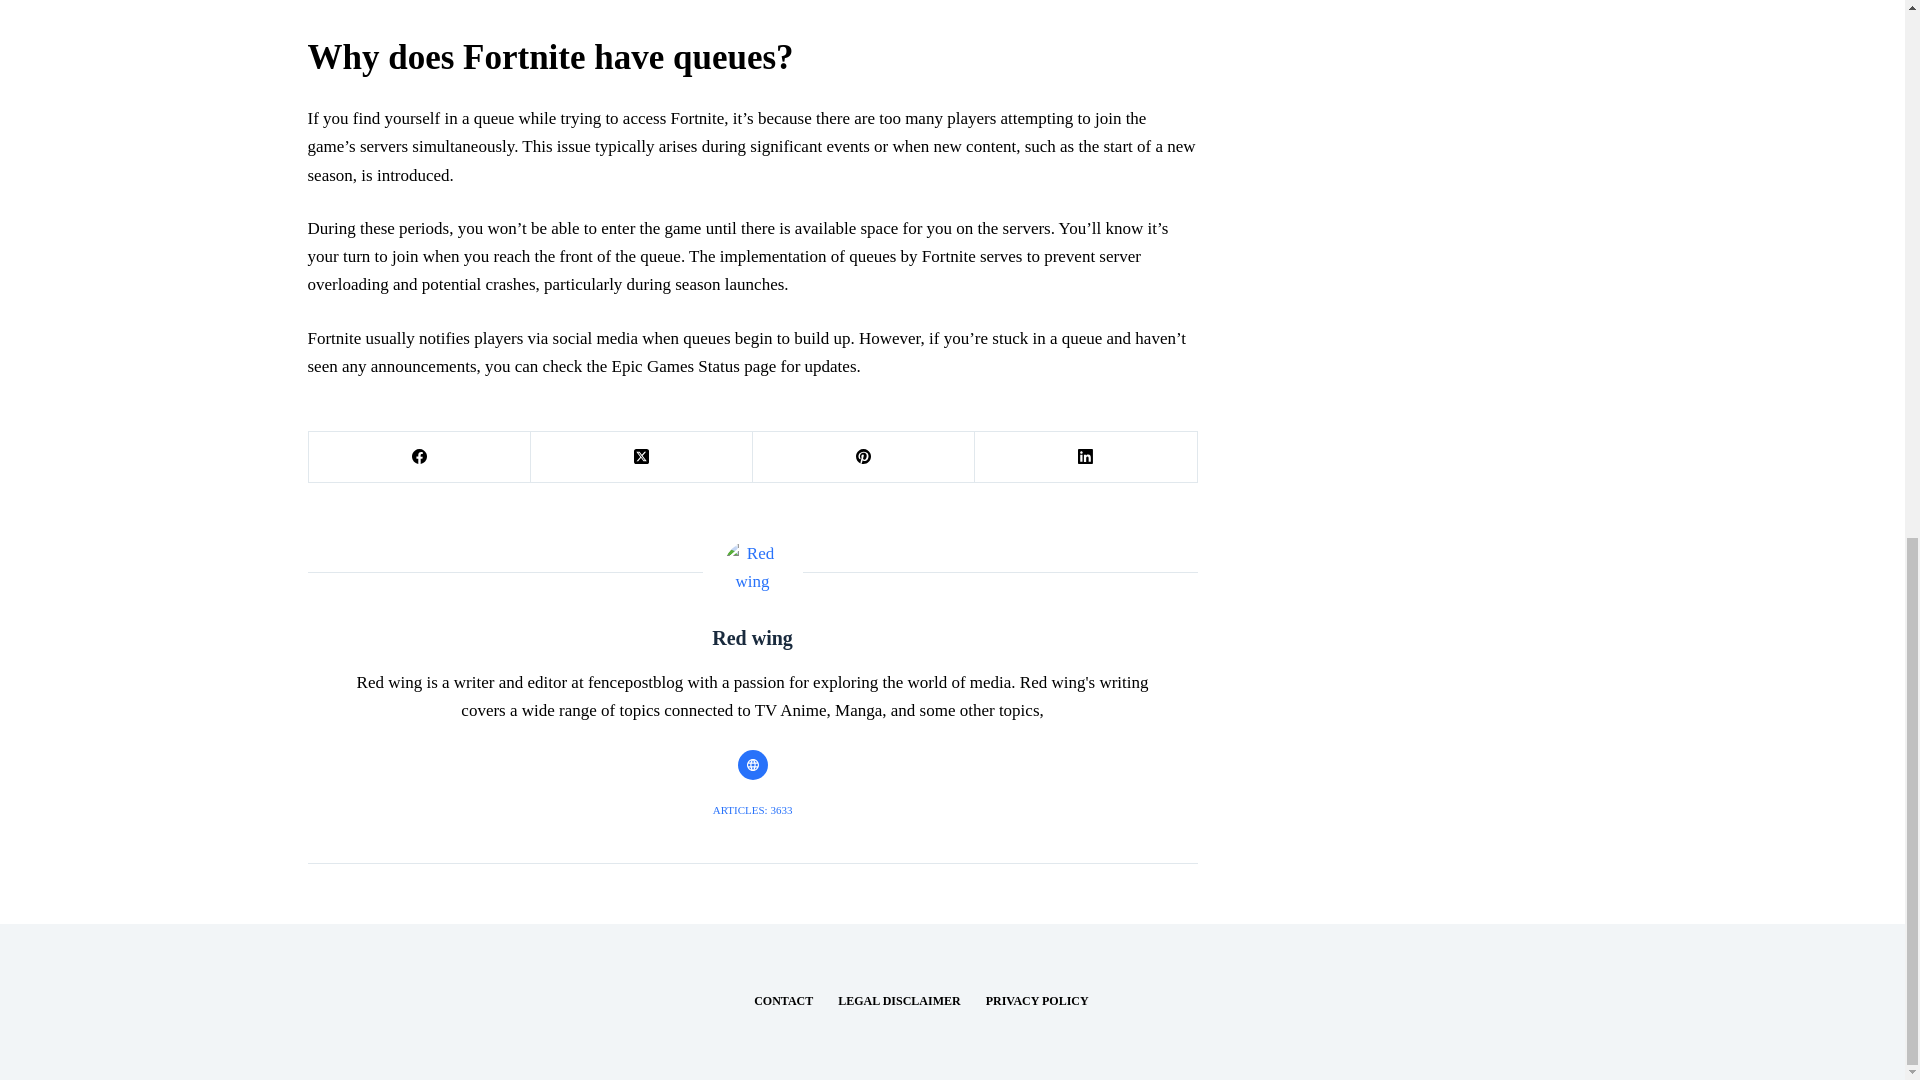 The height and width of the screenshot is (1080, 1920). I want to click on LEGAL DISCLAIMER, so click(899, 1001).